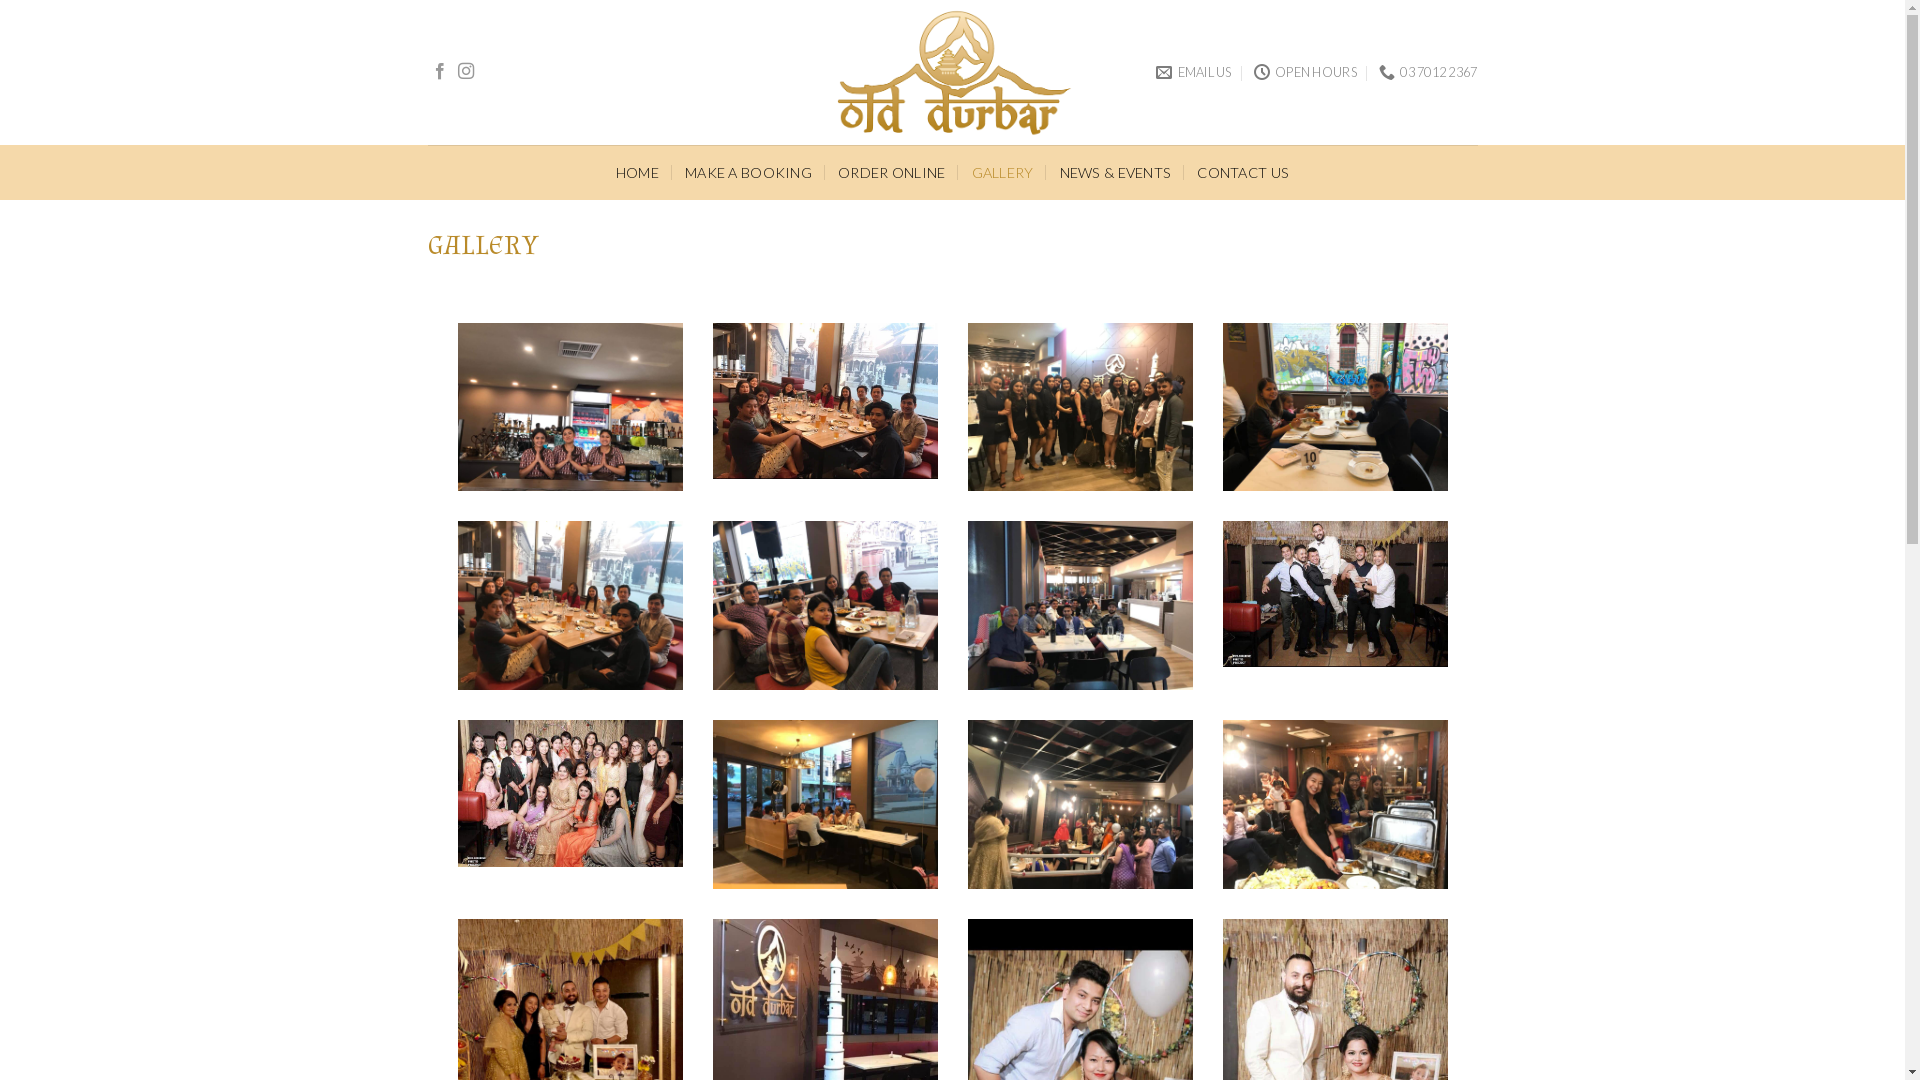  I want to click on NEWS & EVENTS, so click(1116, 172).